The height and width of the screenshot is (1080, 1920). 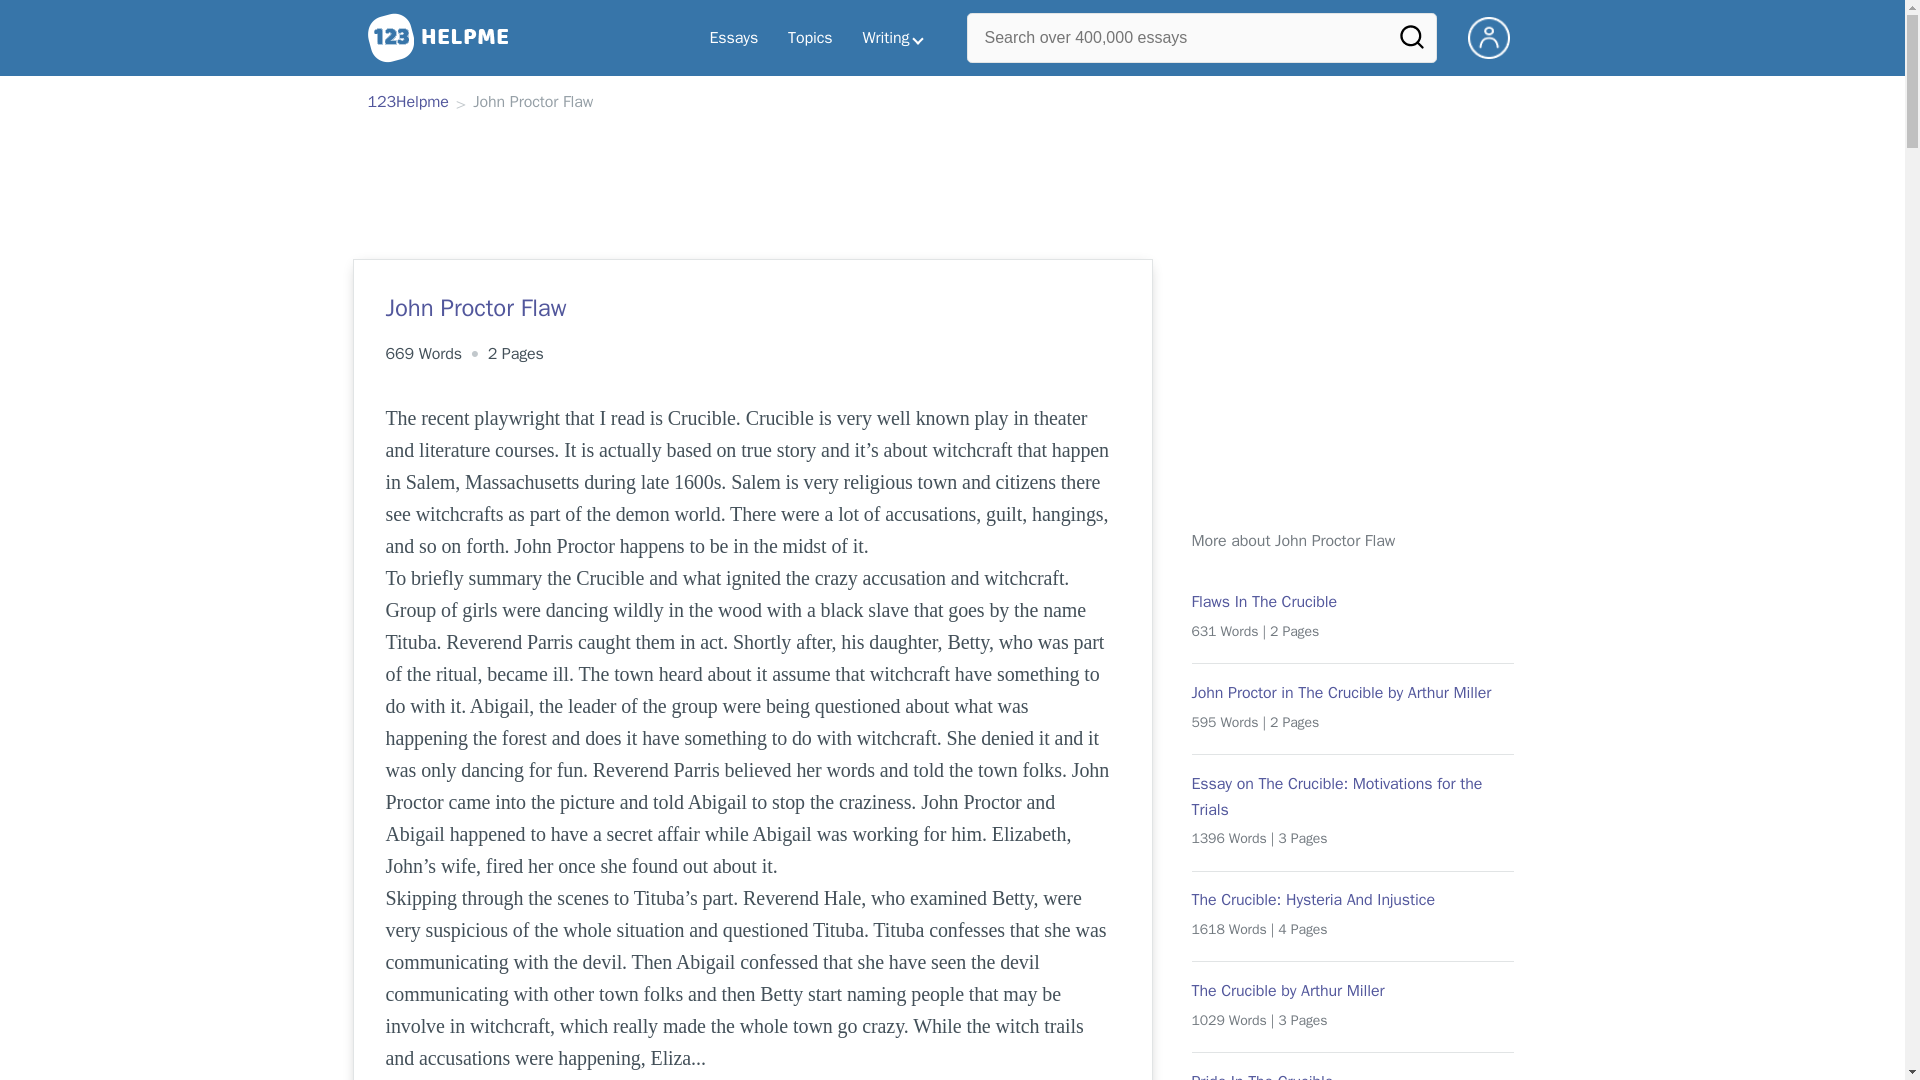 What do you see at coordinates (408, 103) in the screenshot?
I see `123Helpme` at bounding box center [408, 103].